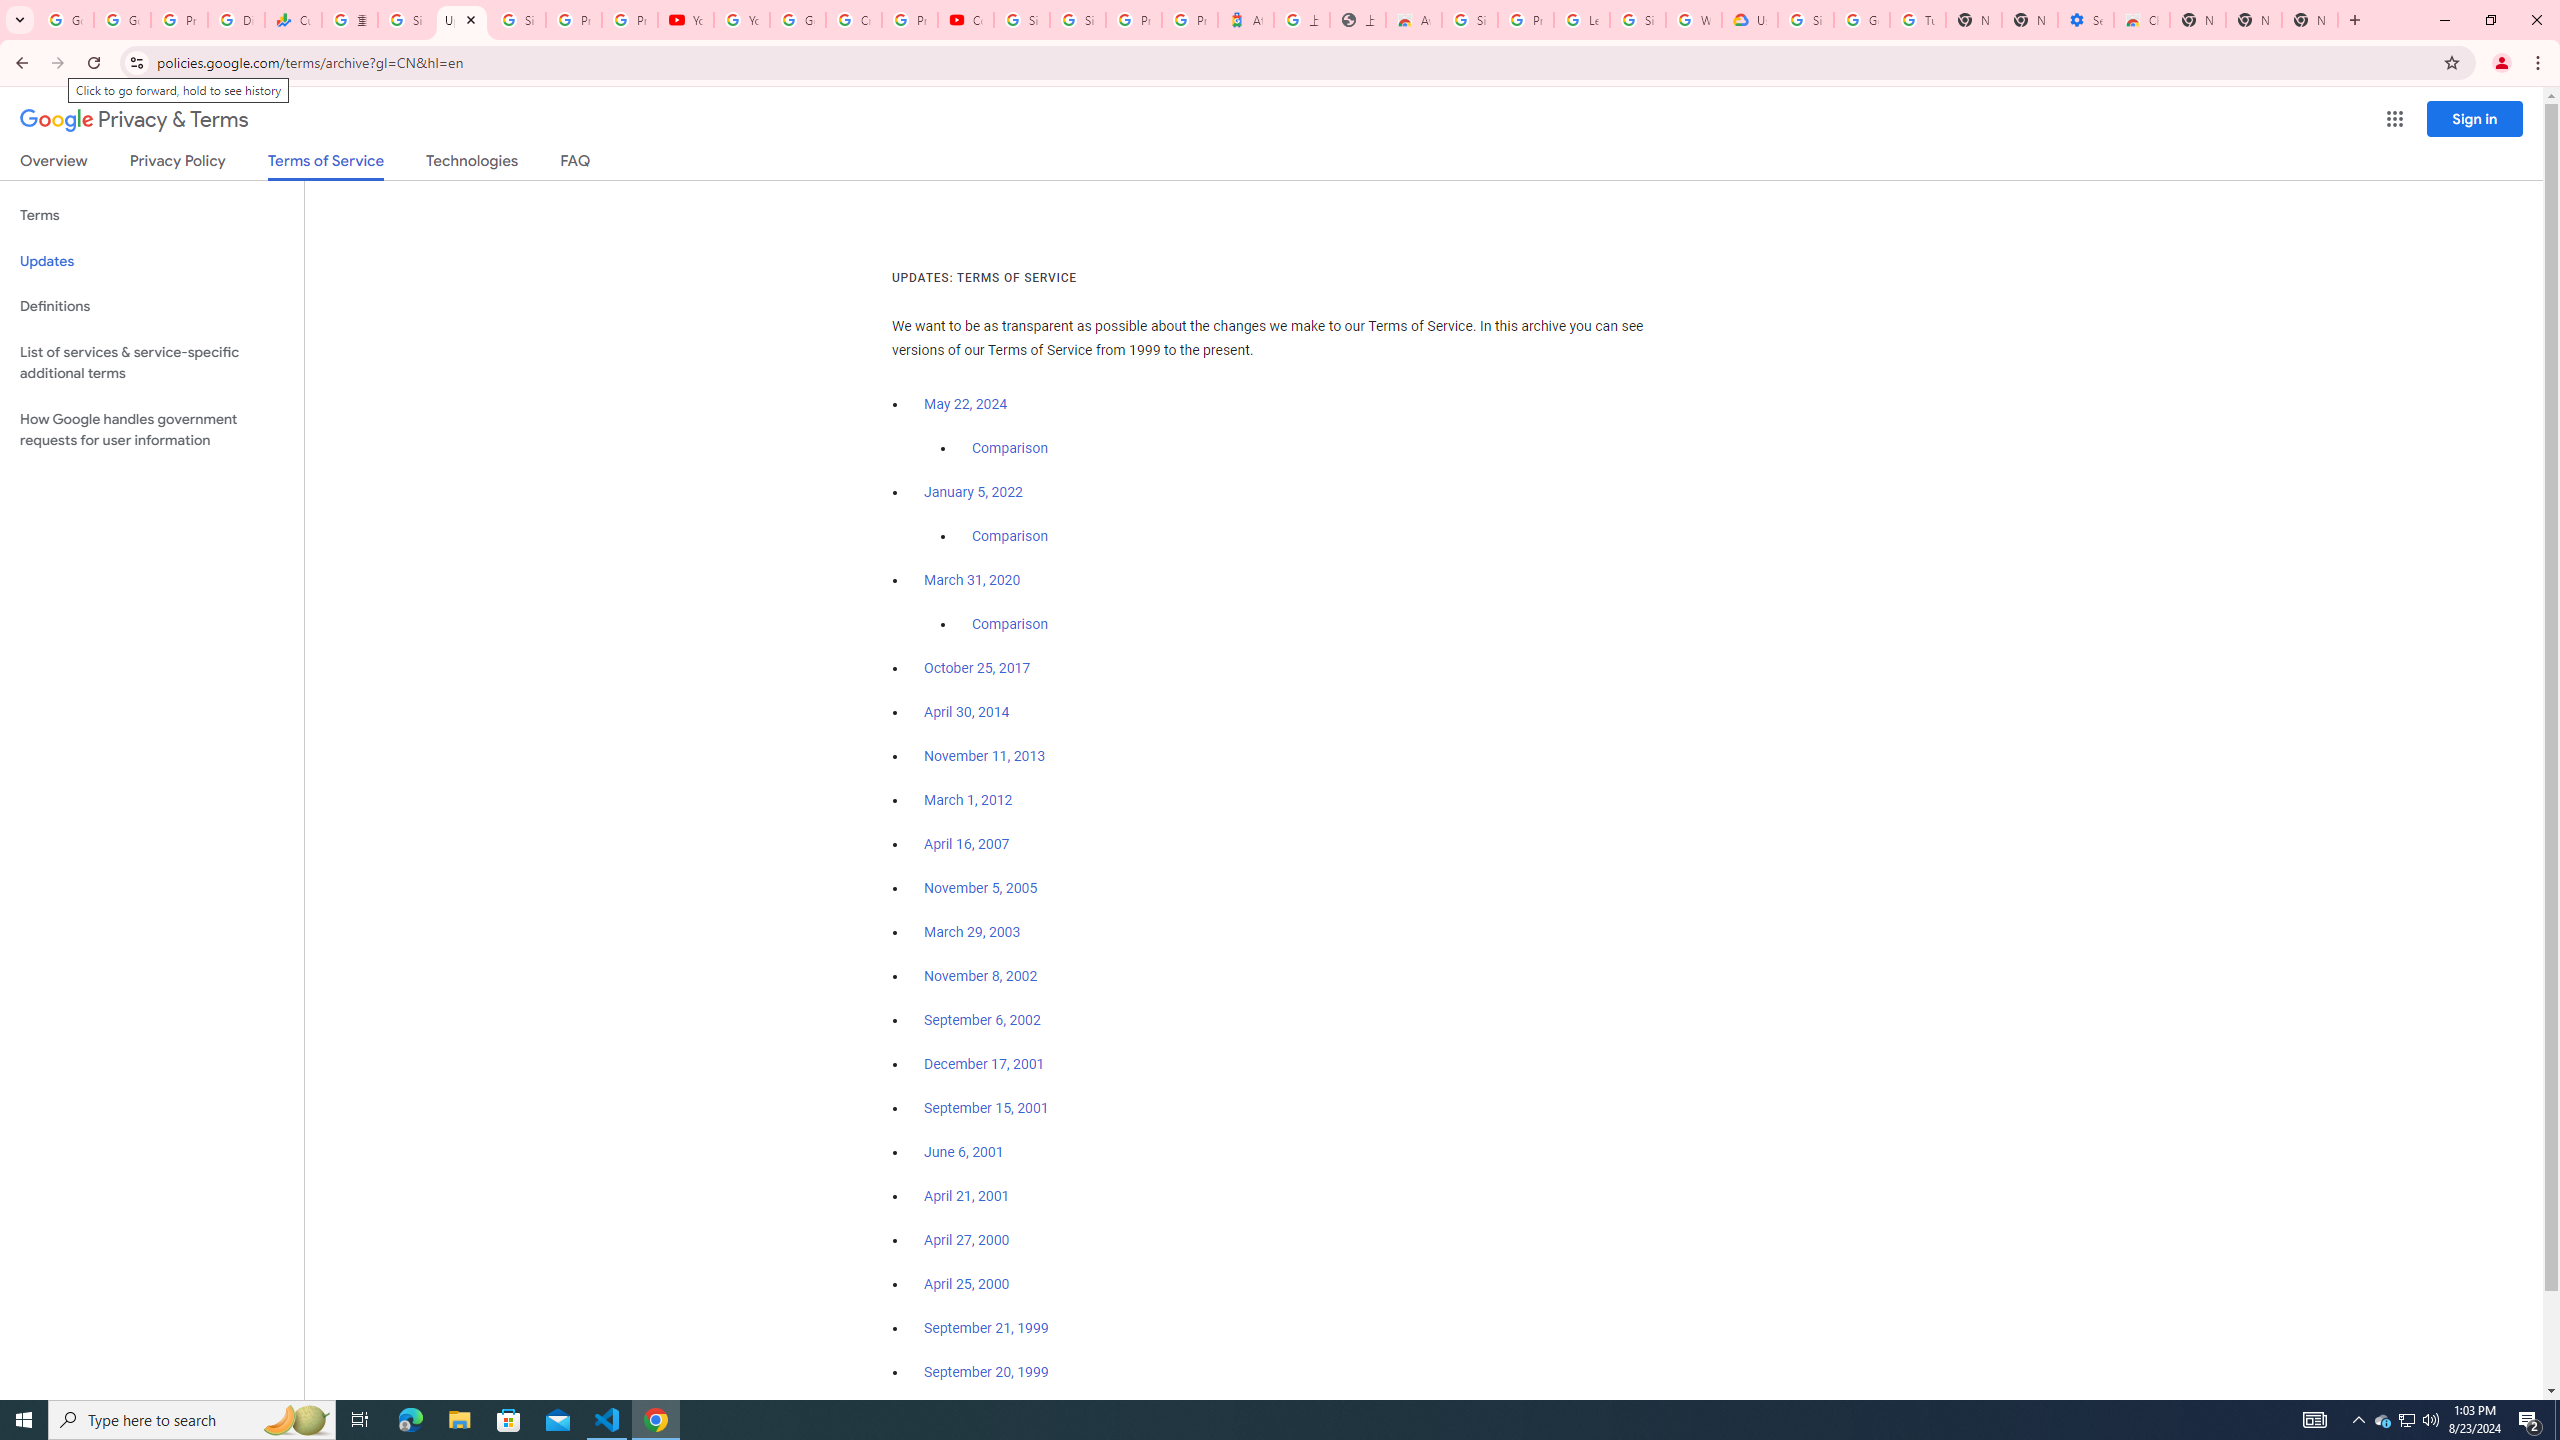 The image size is (2560, 1440). What do you see at coordinates (980, 888) in the screenshot?
I see `November 5, 2005` at bounding box center [980, 888].